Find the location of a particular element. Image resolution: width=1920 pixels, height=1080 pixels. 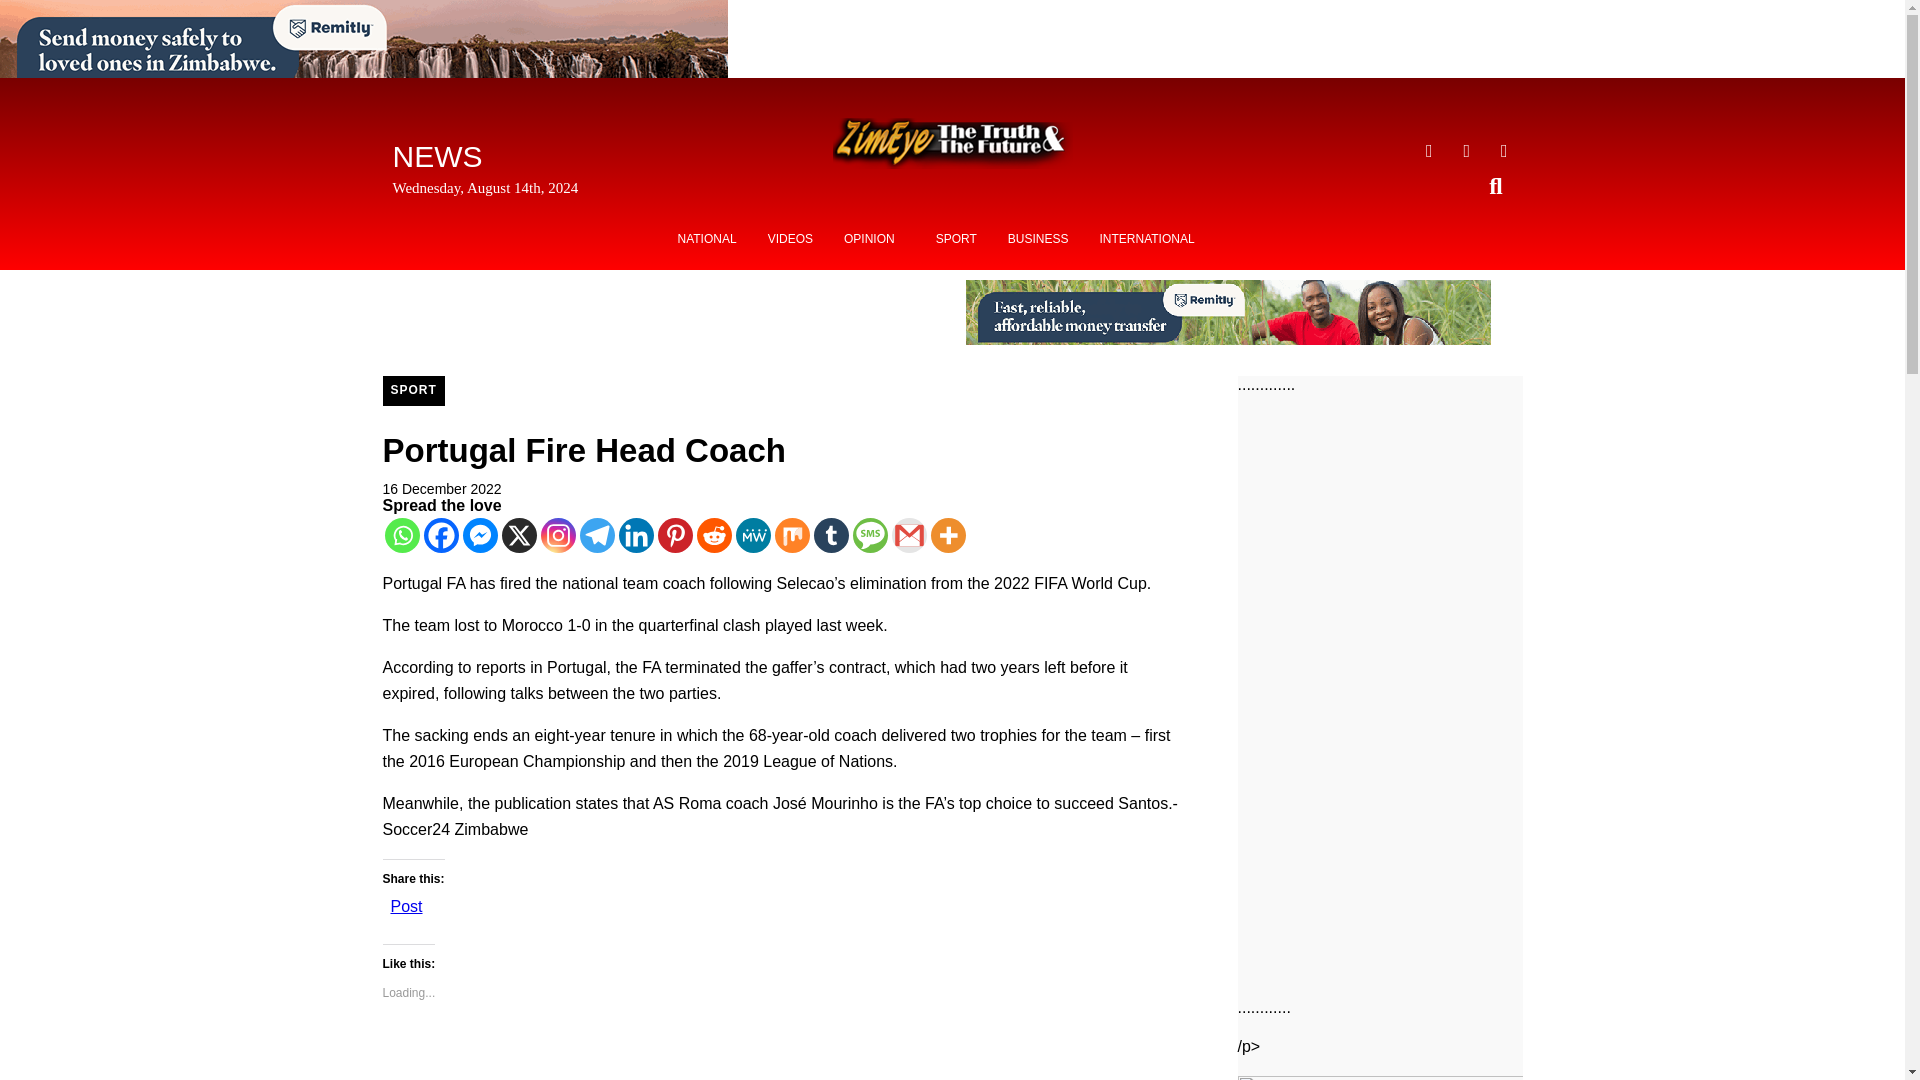

OPINION is located at coordinates (874, 239).